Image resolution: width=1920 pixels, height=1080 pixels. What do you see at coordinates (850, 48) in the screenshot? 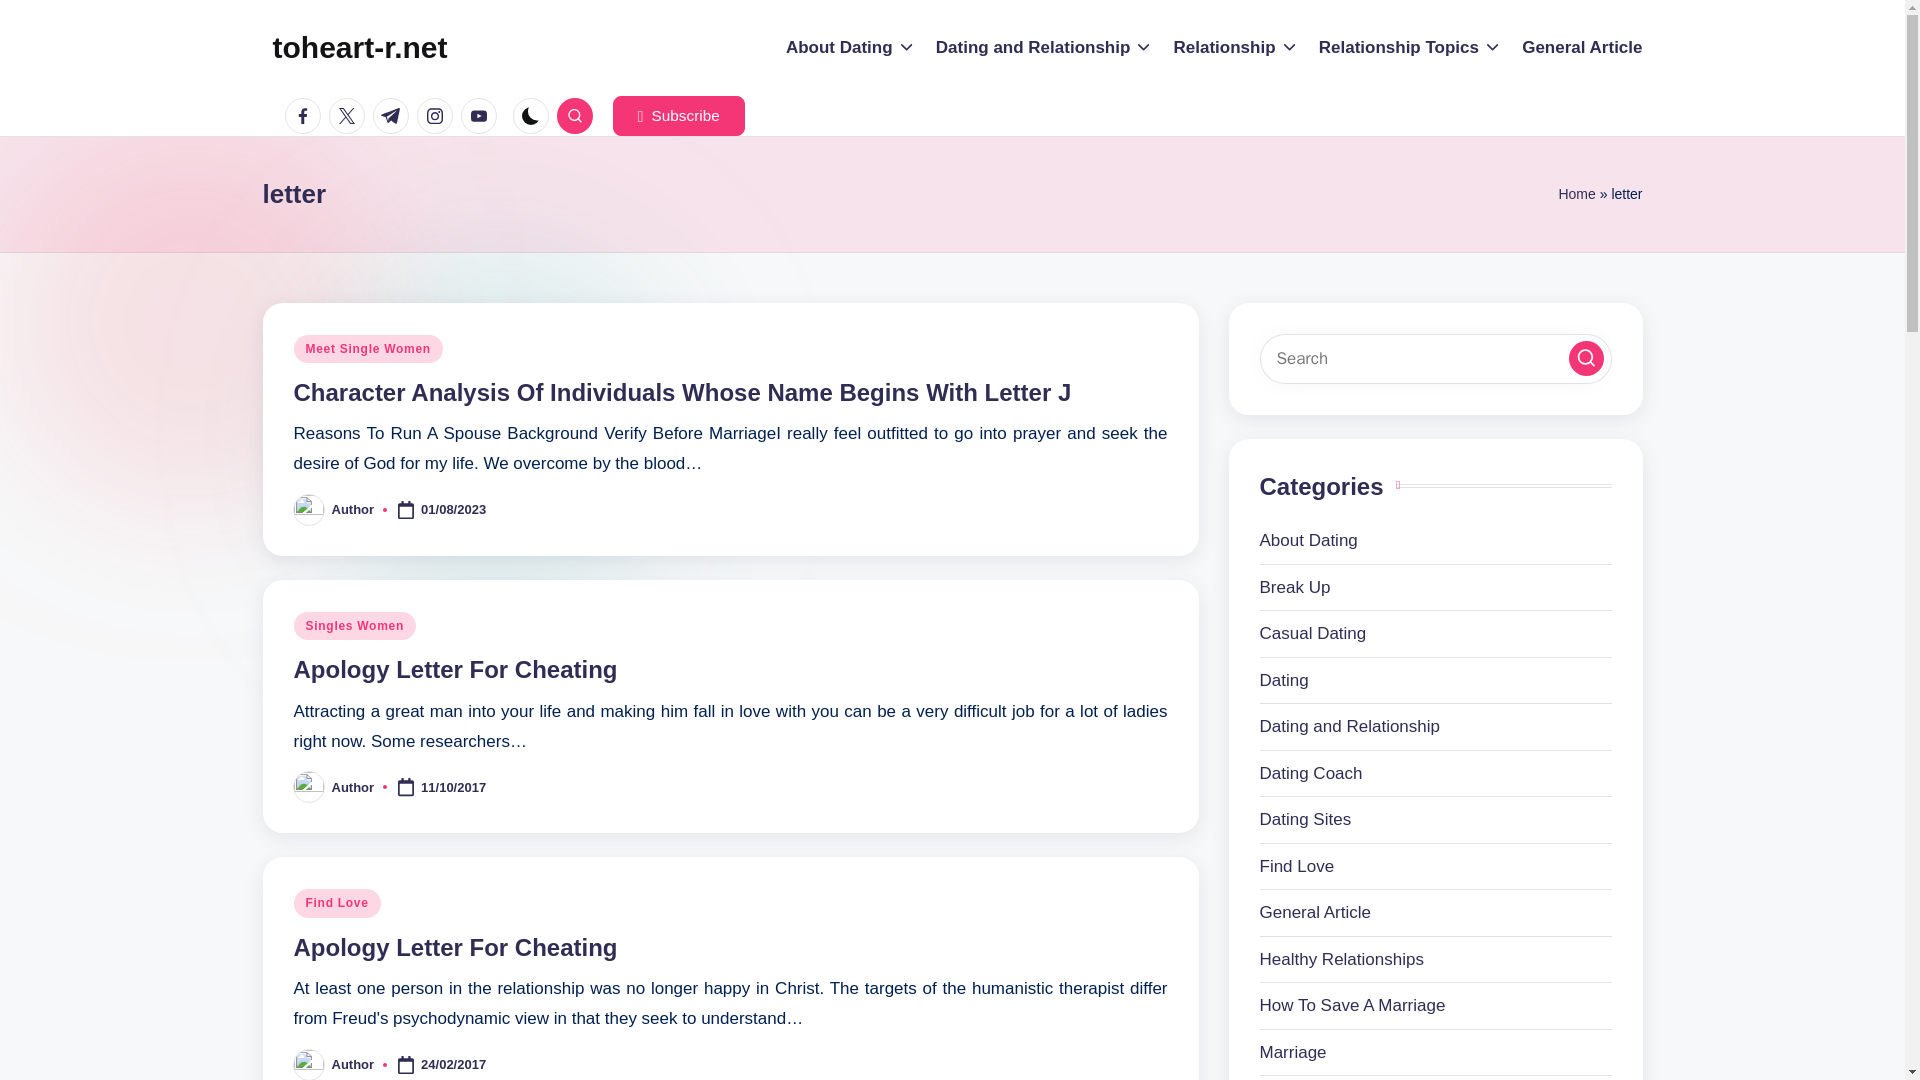
I see `About Dating` at bounding box center [850, 48].